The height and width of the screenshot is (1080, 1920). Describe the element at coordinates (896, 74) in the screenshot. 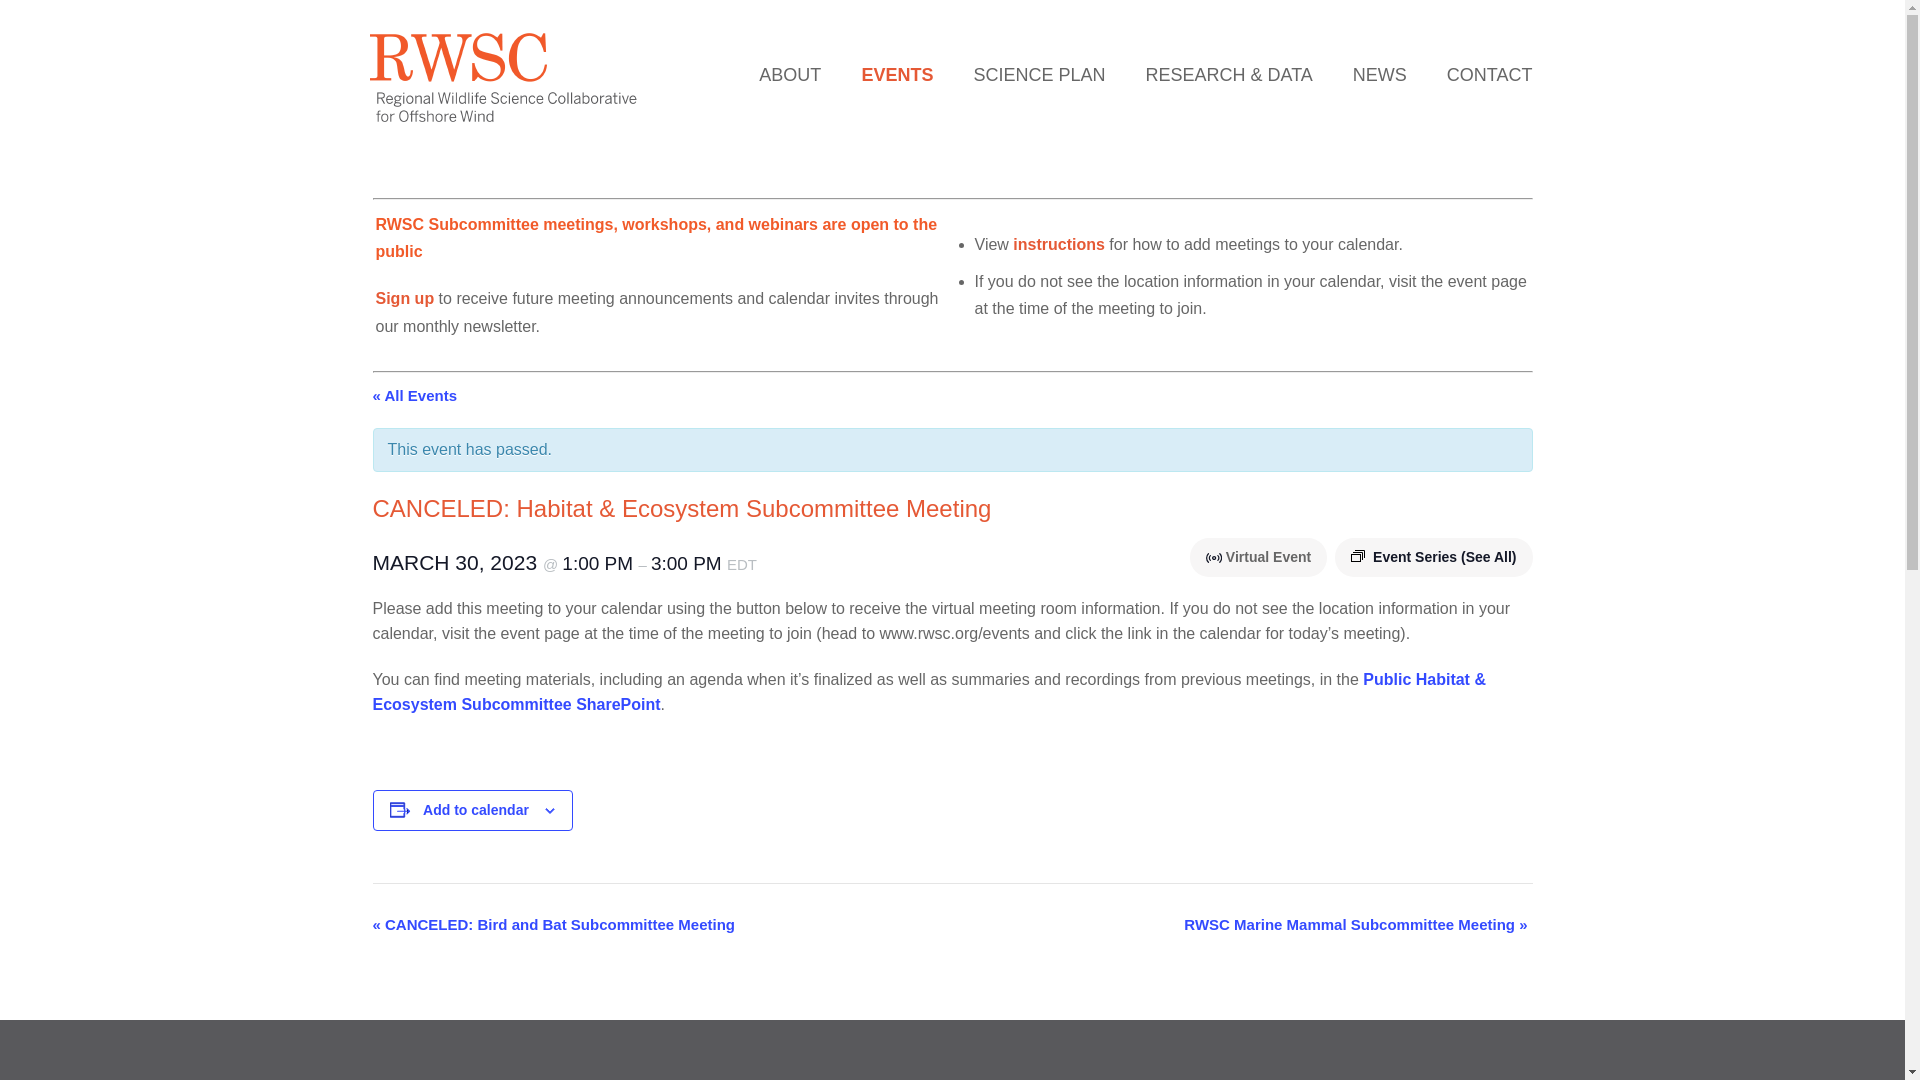

I see `EVENTS` at that location.